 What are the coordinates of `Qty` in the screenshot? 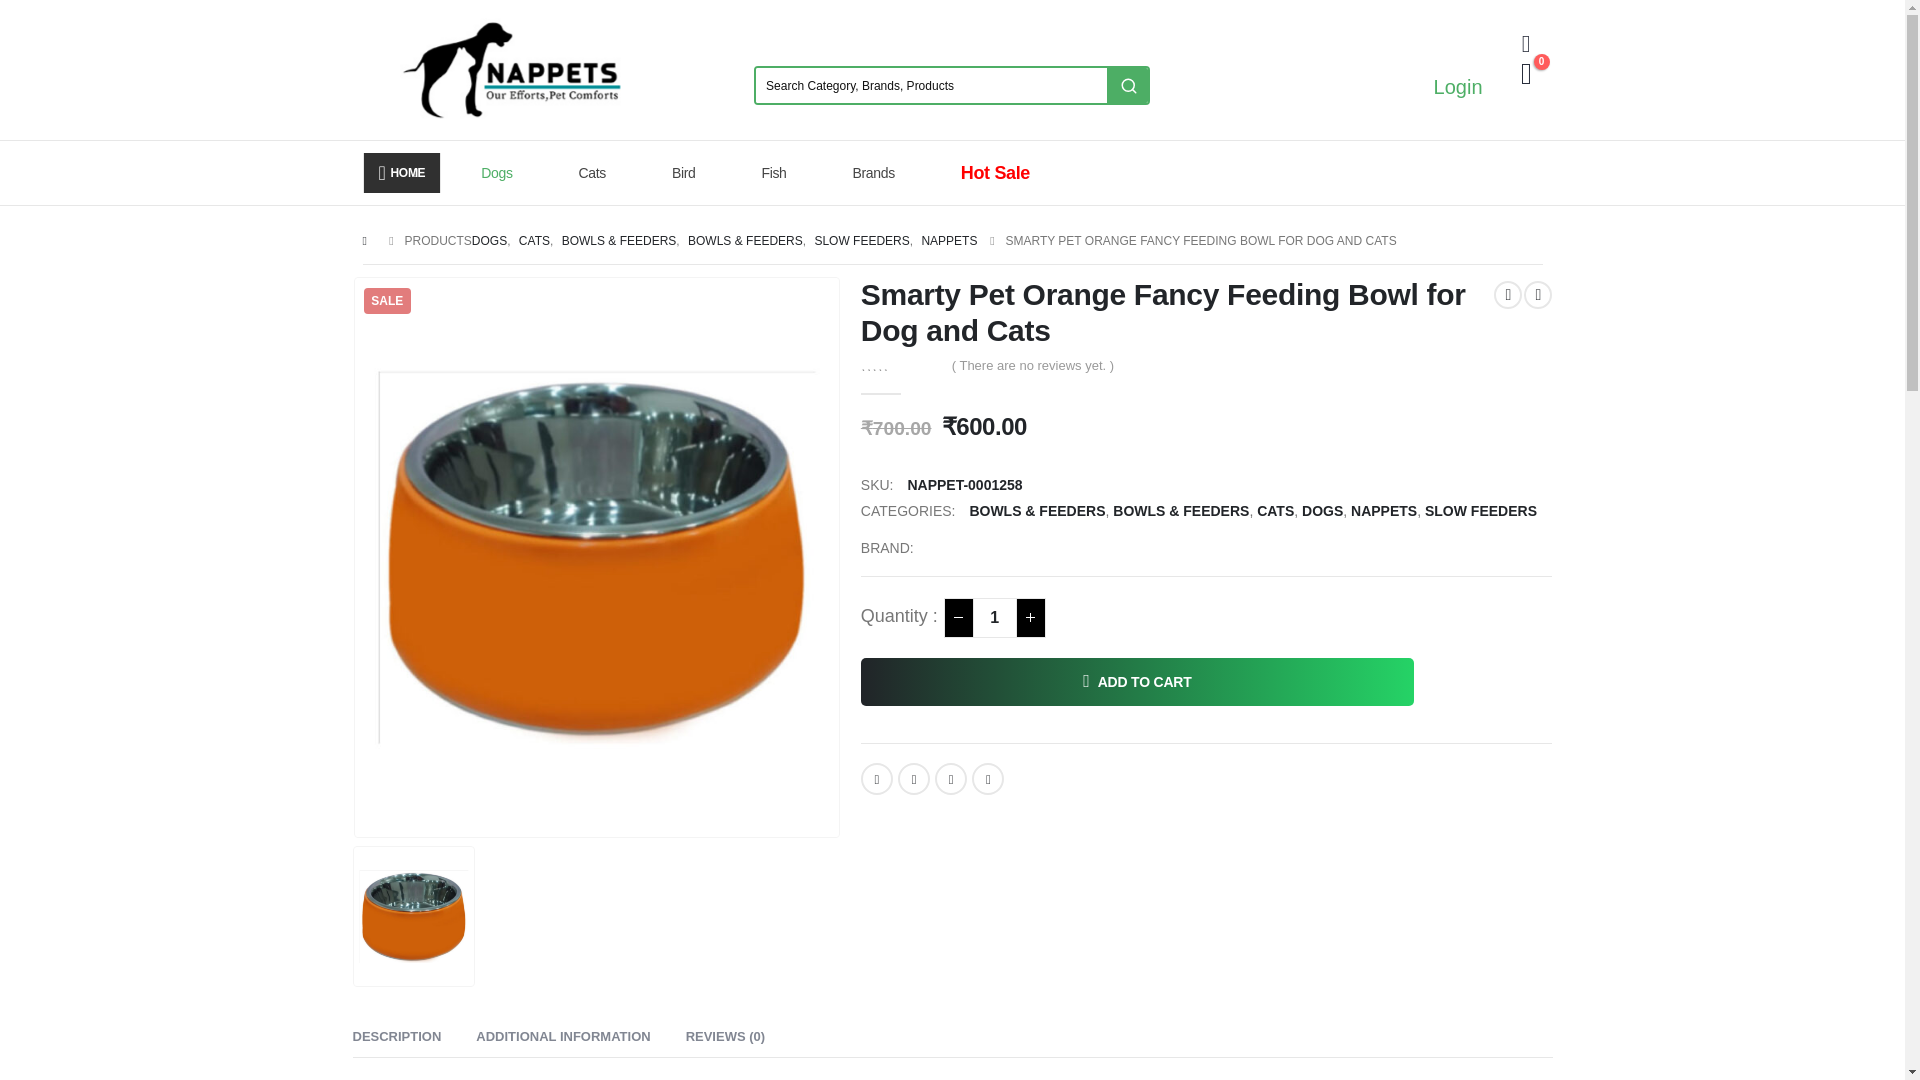 It's located at (995, 618).